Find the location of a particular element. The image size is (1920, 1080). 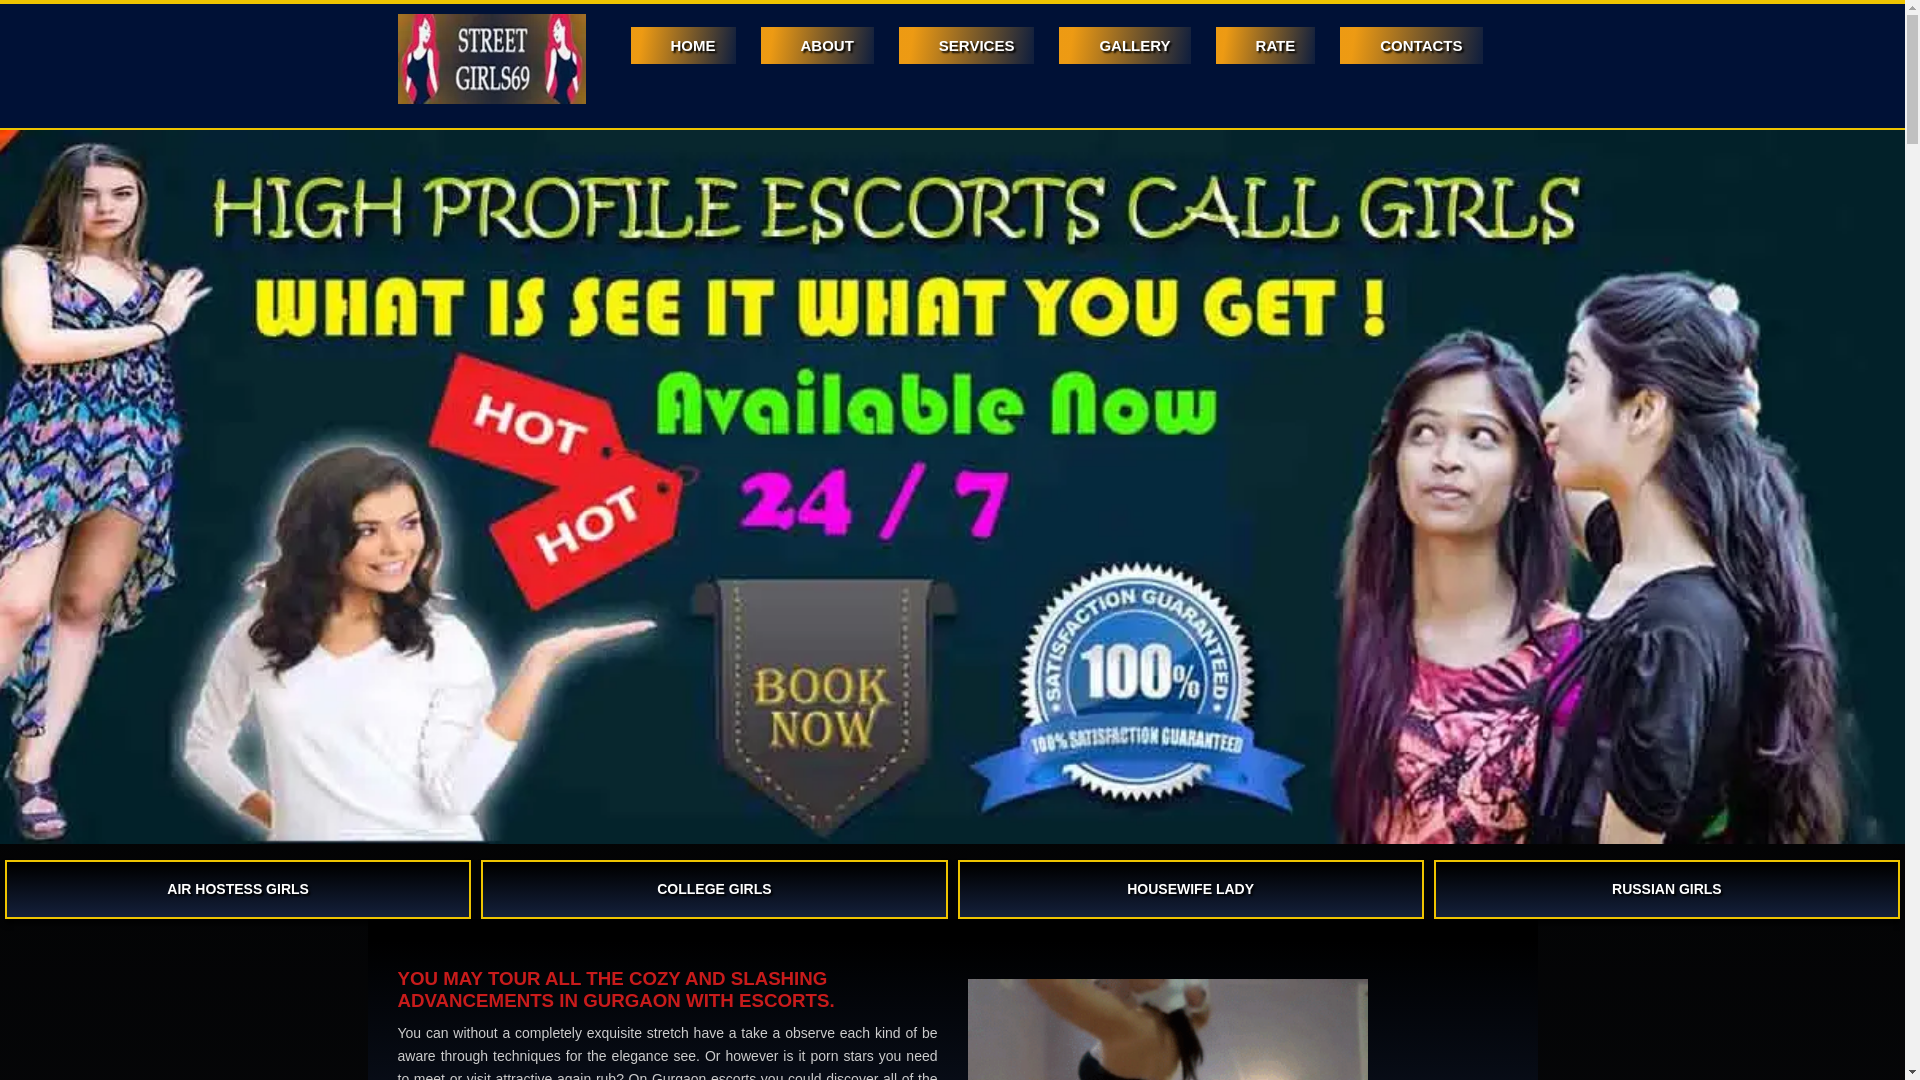

SERVICES is located at coordinates (966, 45).